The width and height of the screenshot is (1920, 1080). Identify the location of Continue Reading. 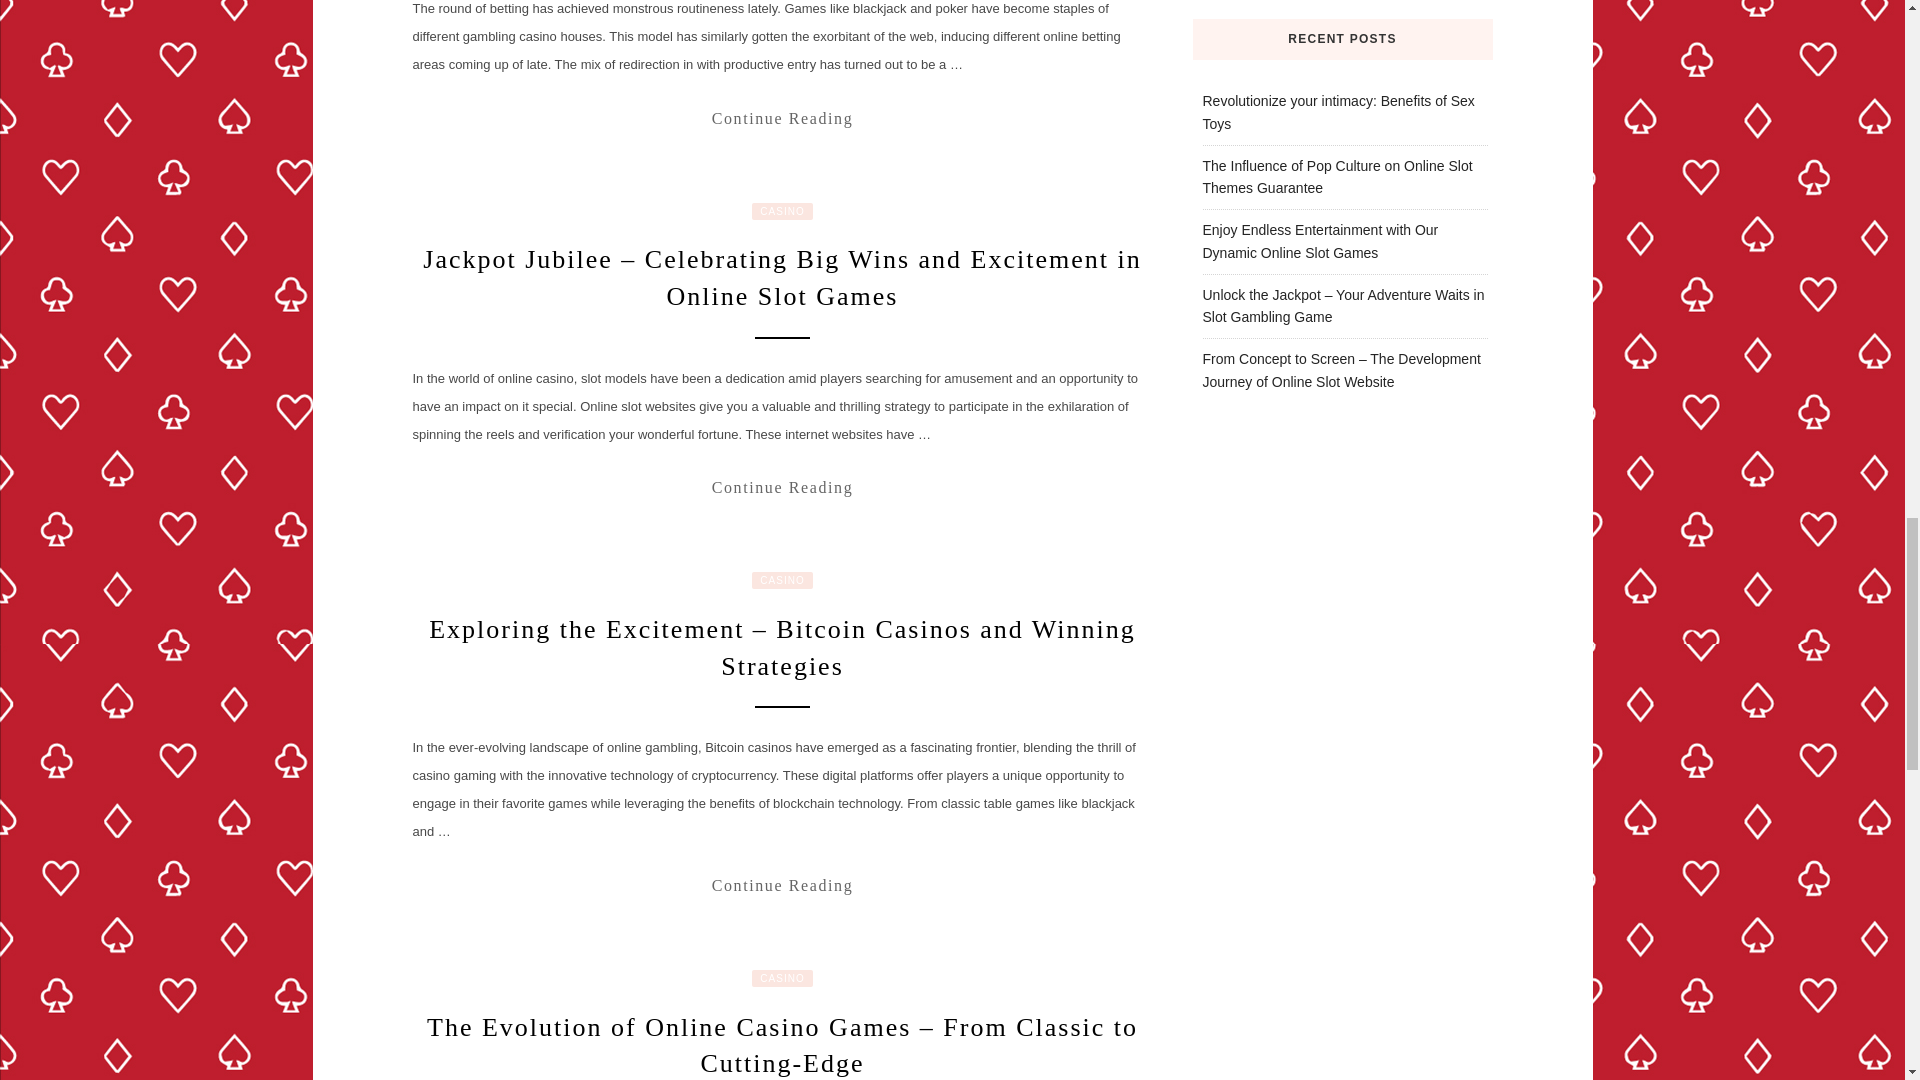
(782, 885).